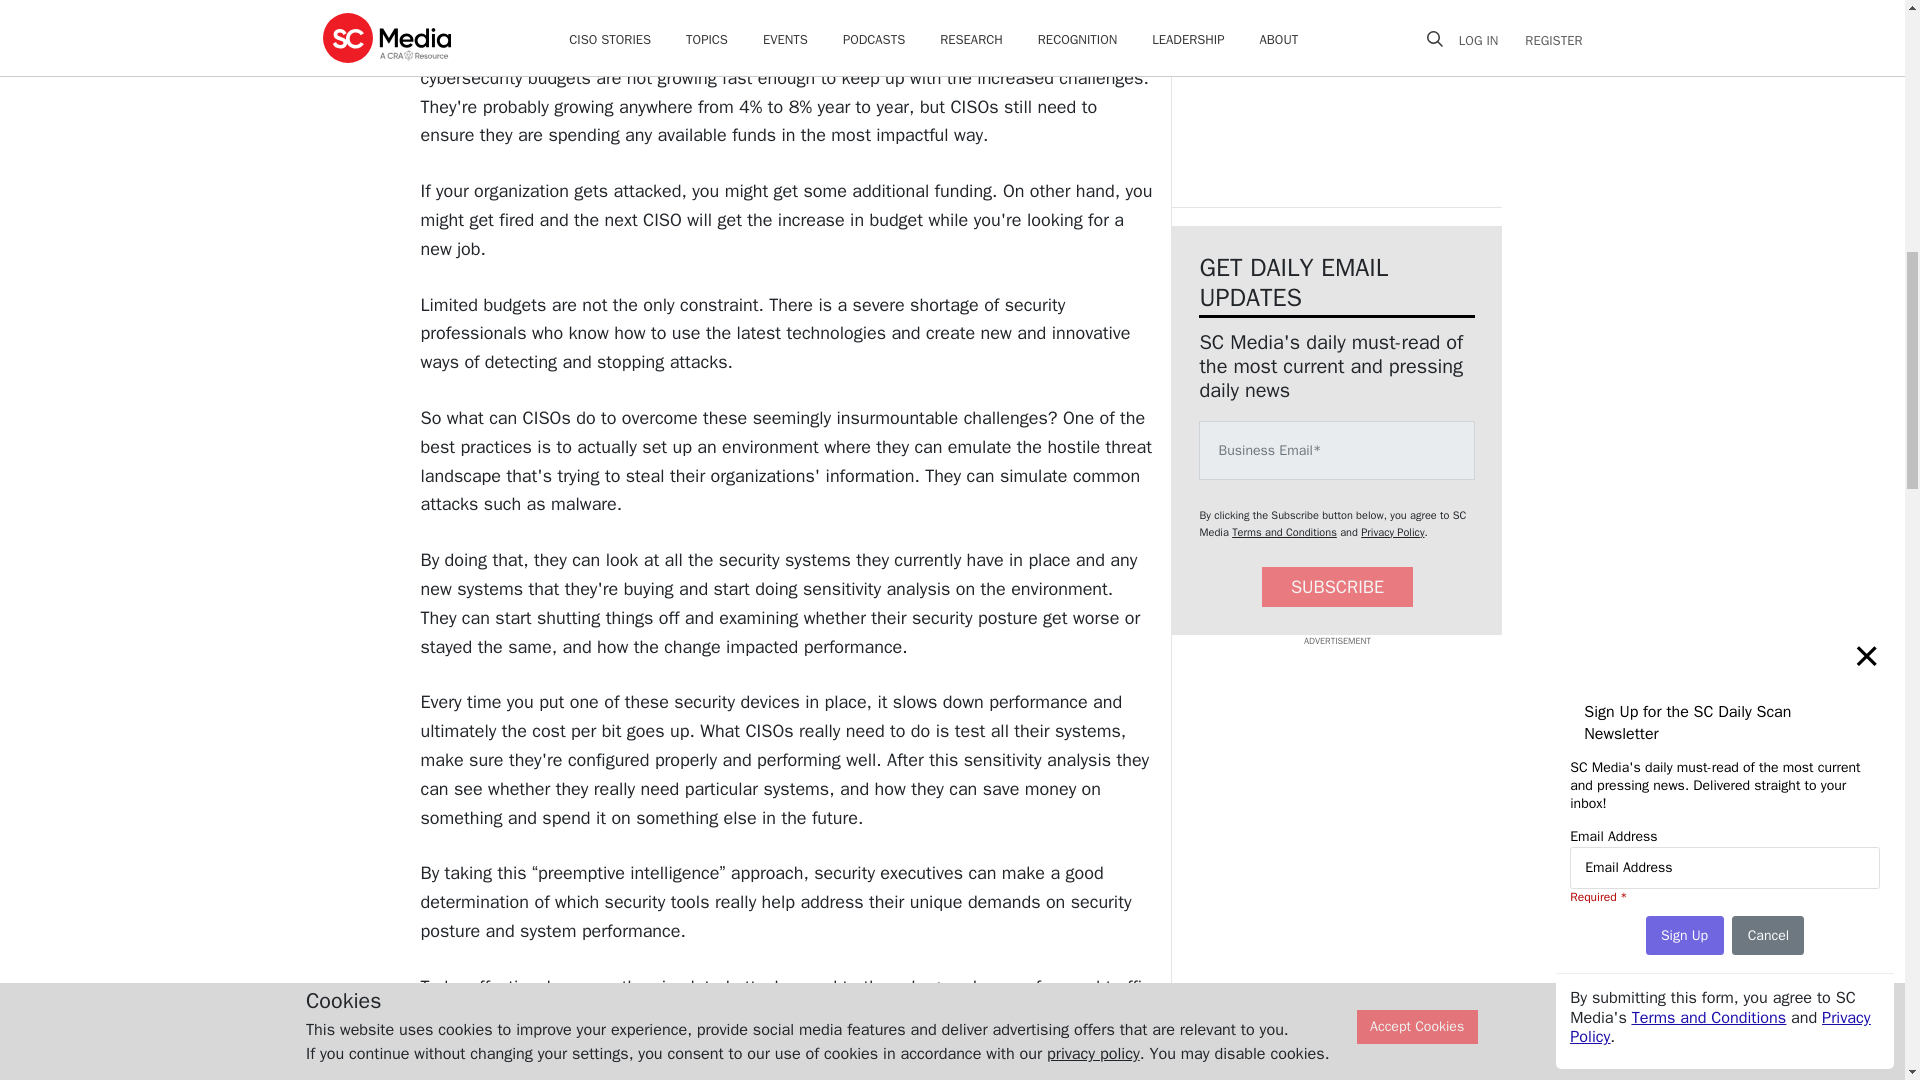 This screenshot has height=1080, width=1920. What do you see at coordinates (1392, 531) in the screenshot?
I see `Privacy Policy` at bounding box center [1392, 531].